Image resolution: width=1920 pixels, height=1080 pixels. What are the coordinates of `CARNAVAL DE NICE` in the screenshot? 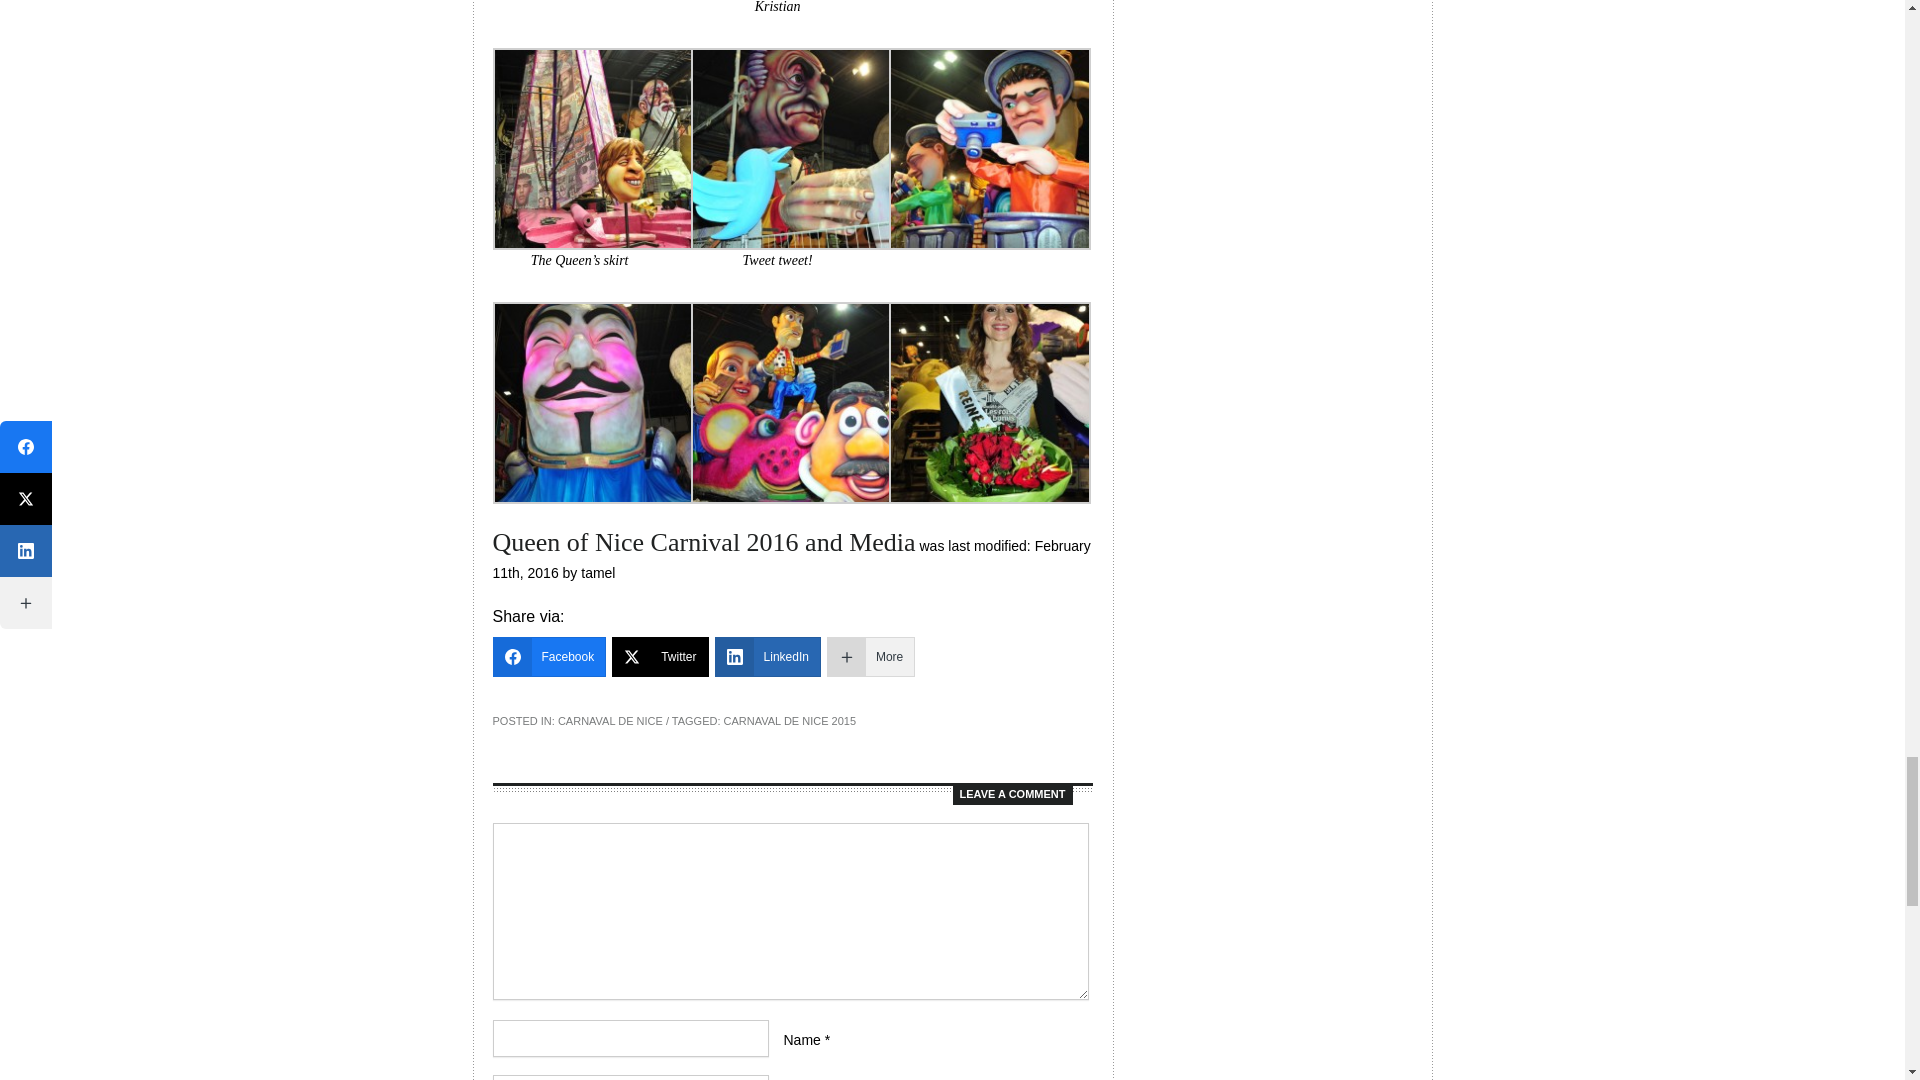 It's located at (610, 720).